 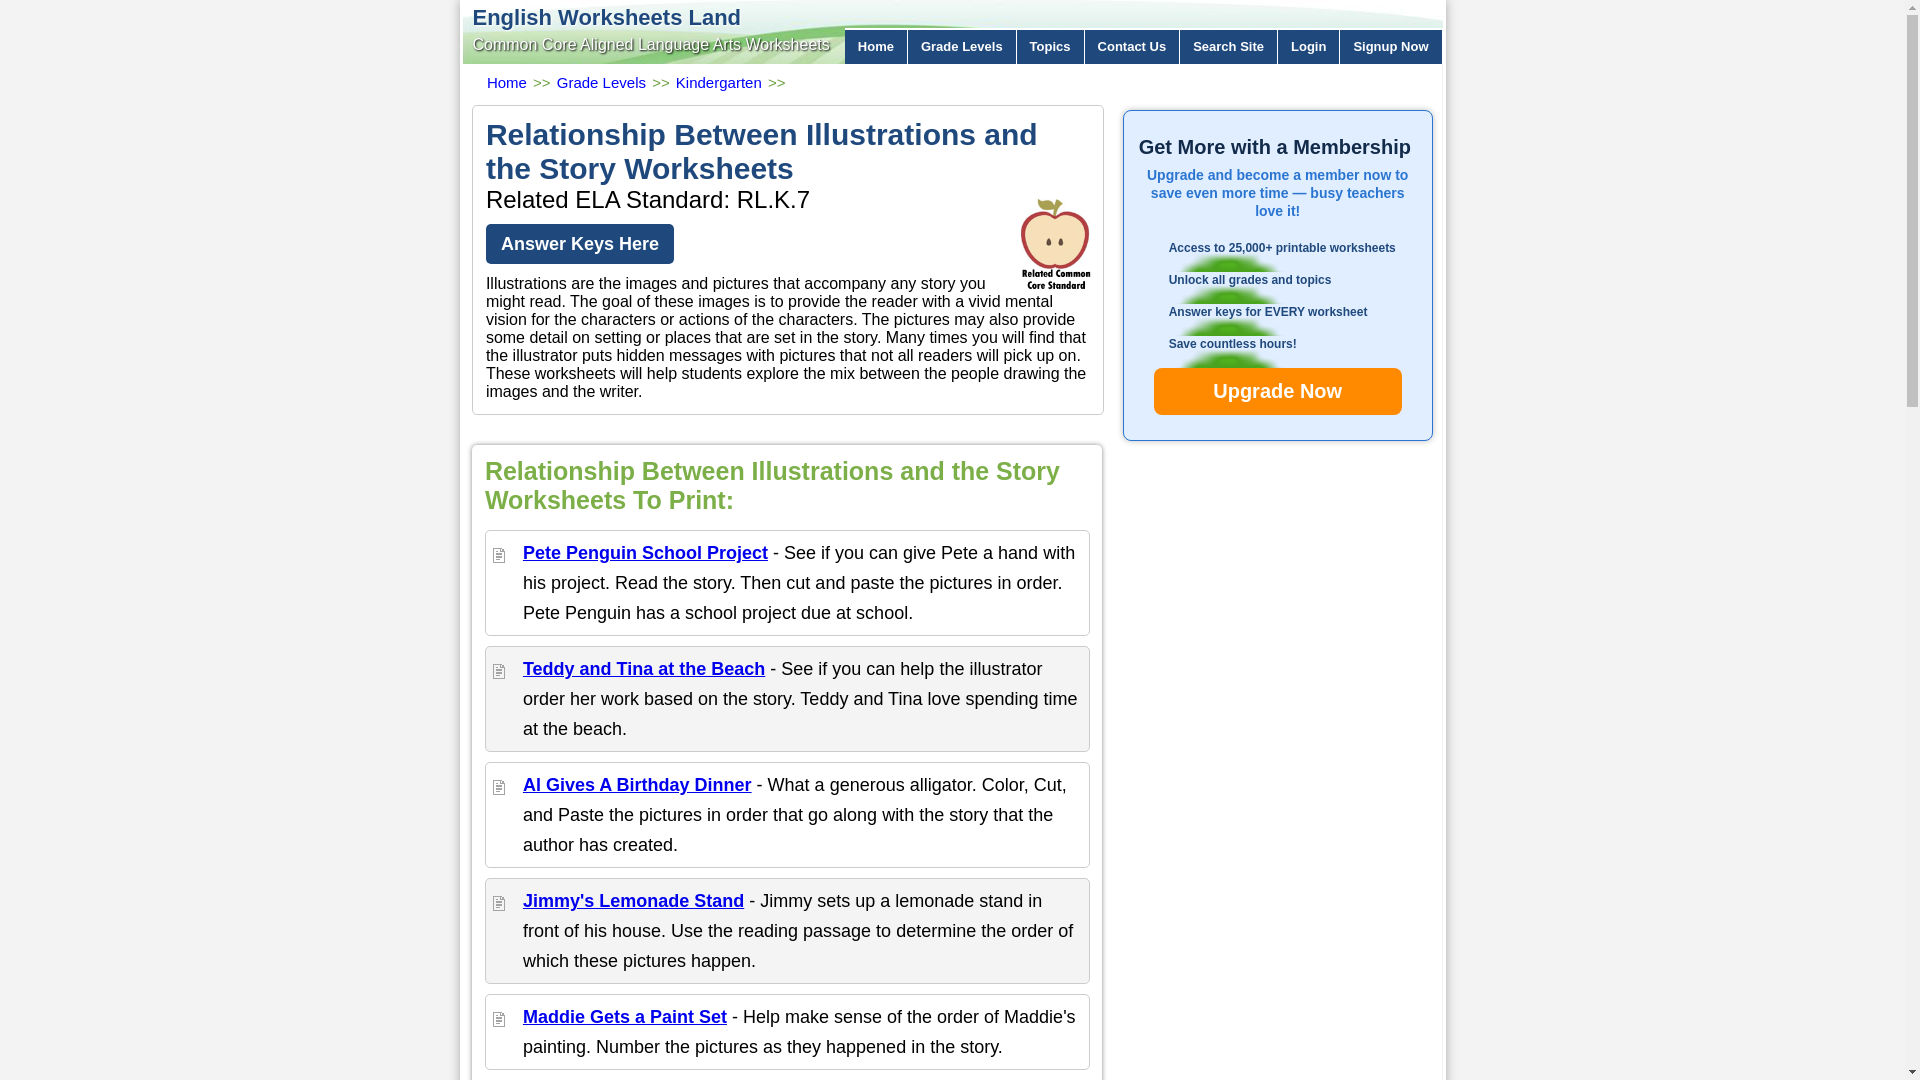 I want to click on Grade Levels, so click(x=600, y=82).